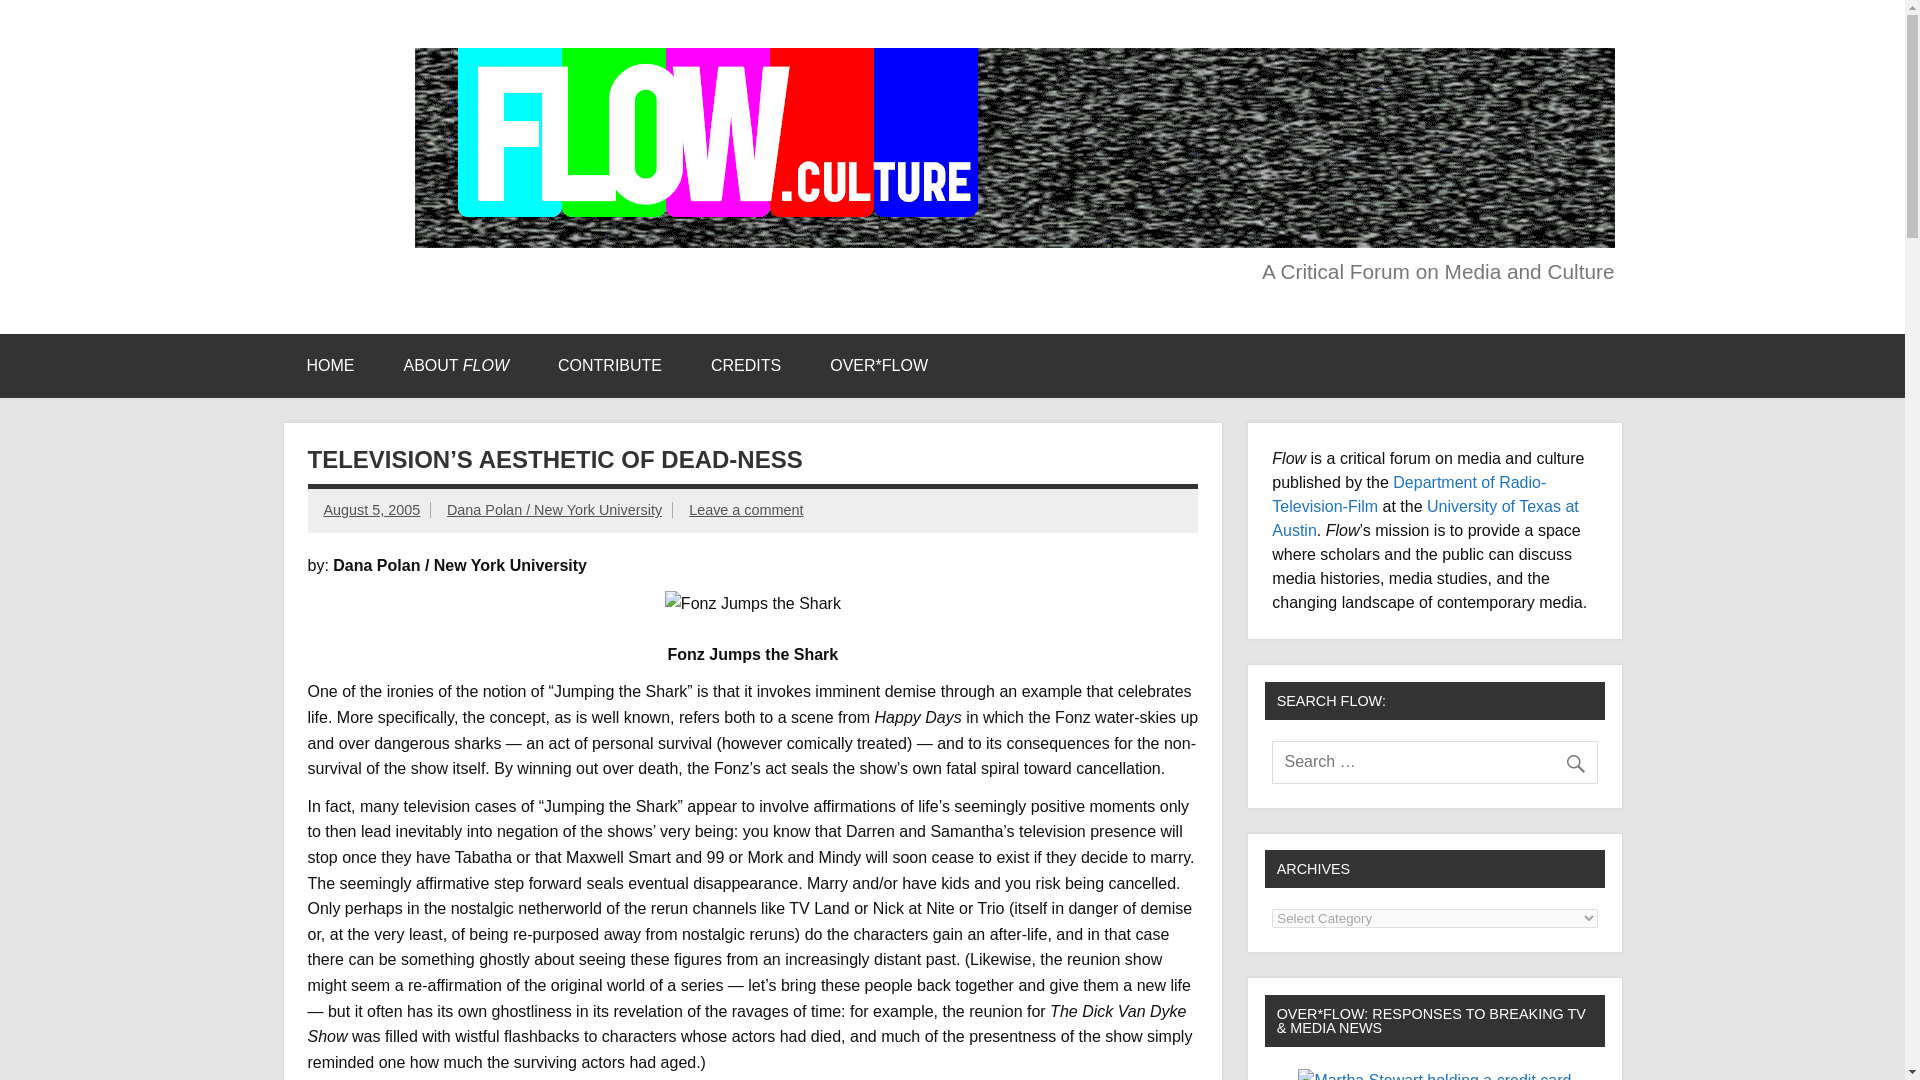  I want to click on Leave a comment, so click(746, 510).